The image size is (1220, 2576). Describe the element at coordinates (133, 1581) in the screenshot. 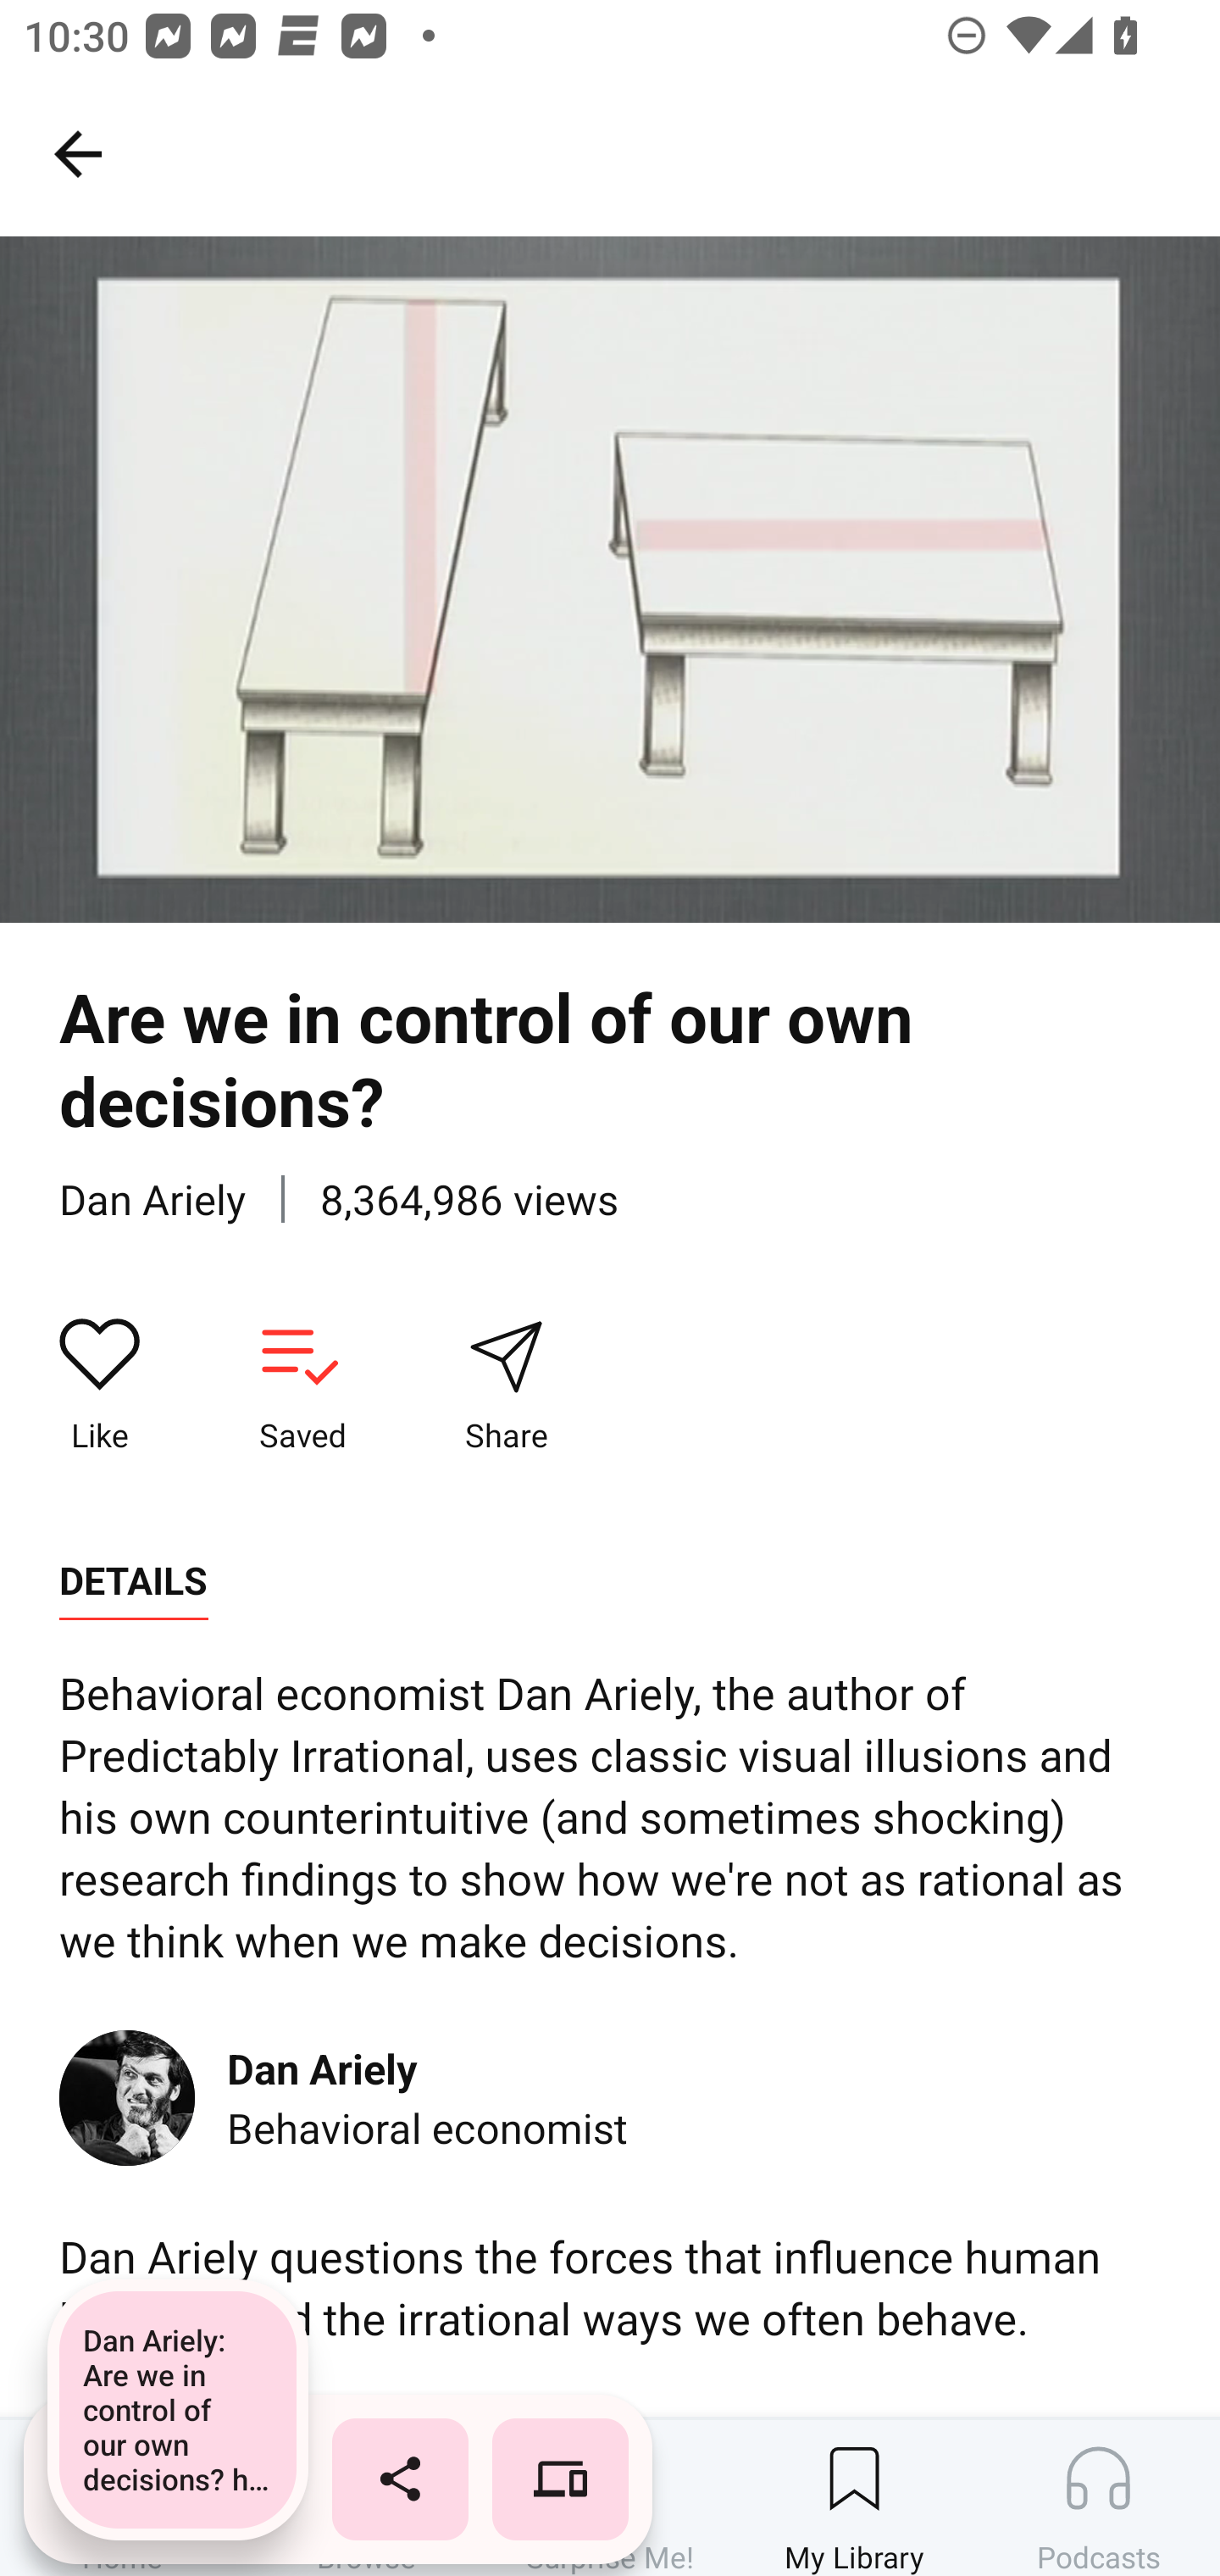

I see `DETAILS` at that location.